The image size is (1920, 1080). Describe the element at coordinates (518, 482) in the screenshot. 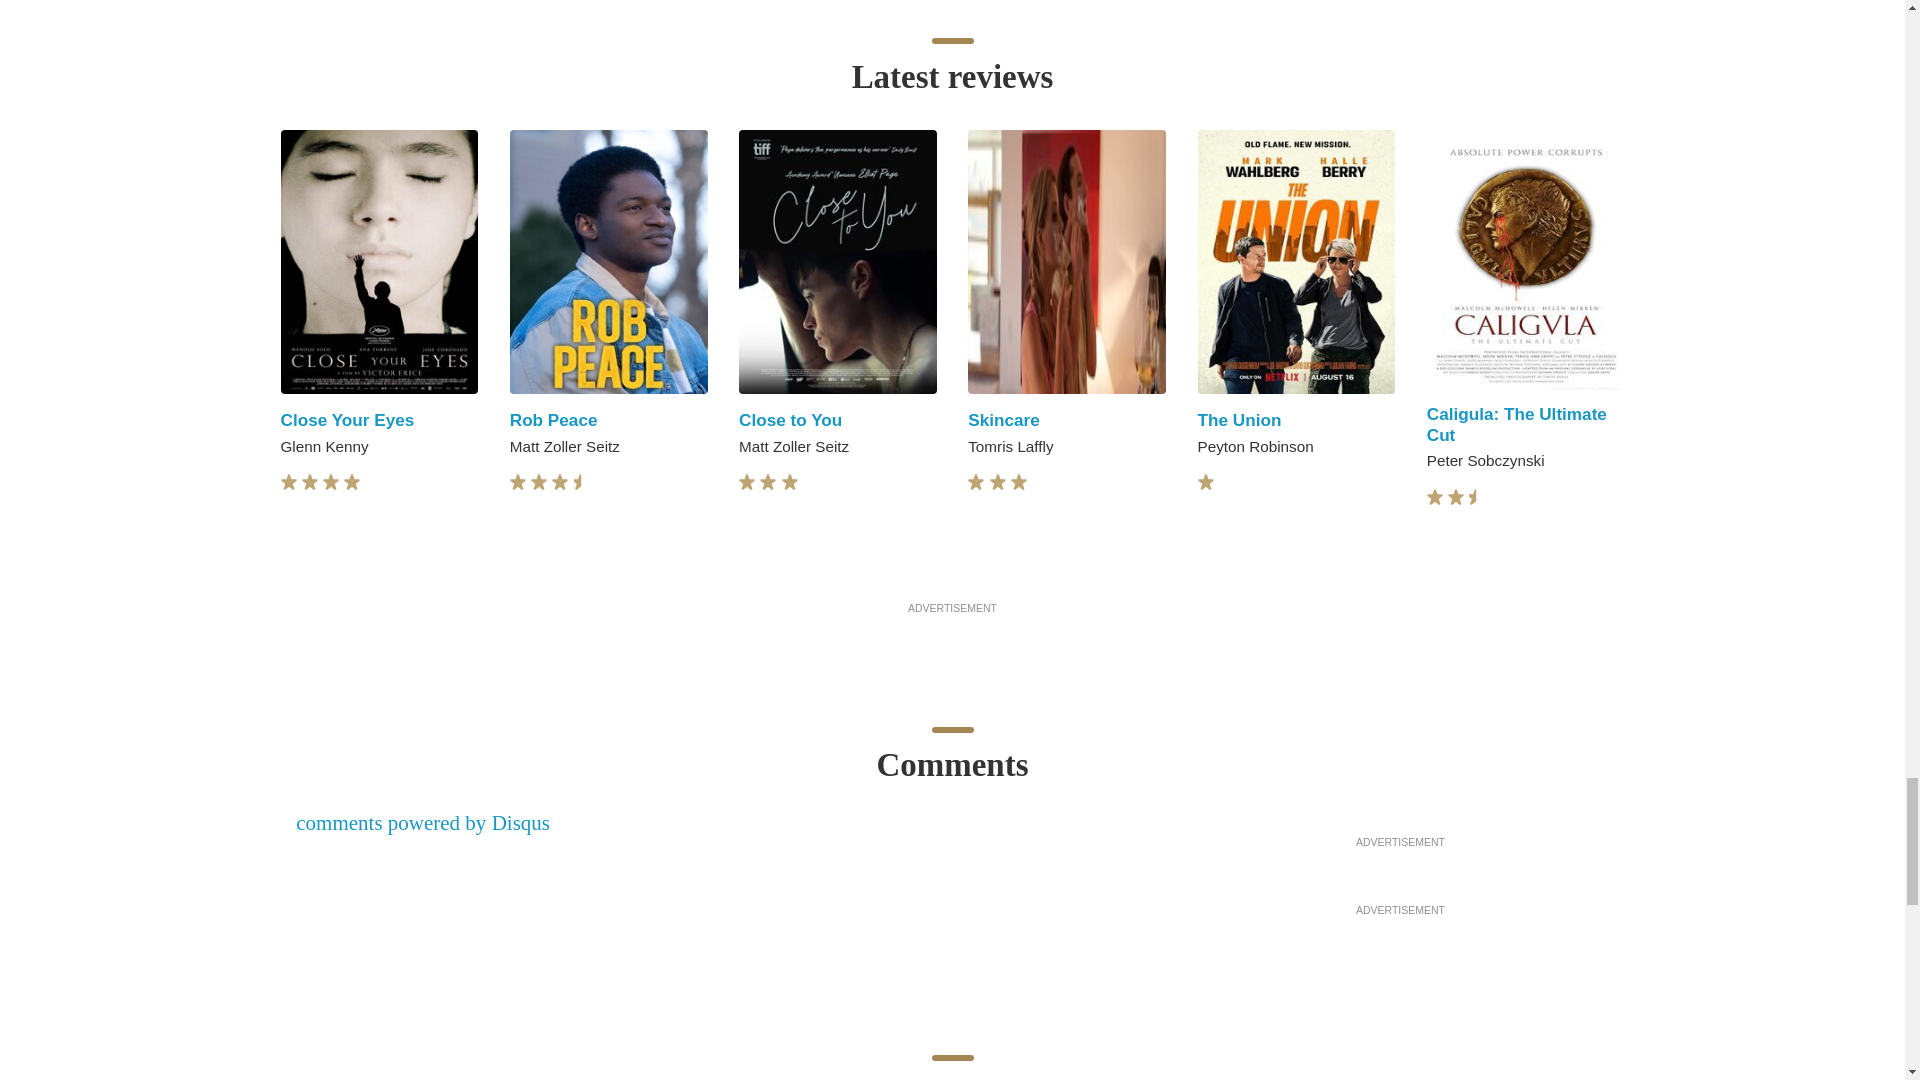

I see `star-full` at that location.